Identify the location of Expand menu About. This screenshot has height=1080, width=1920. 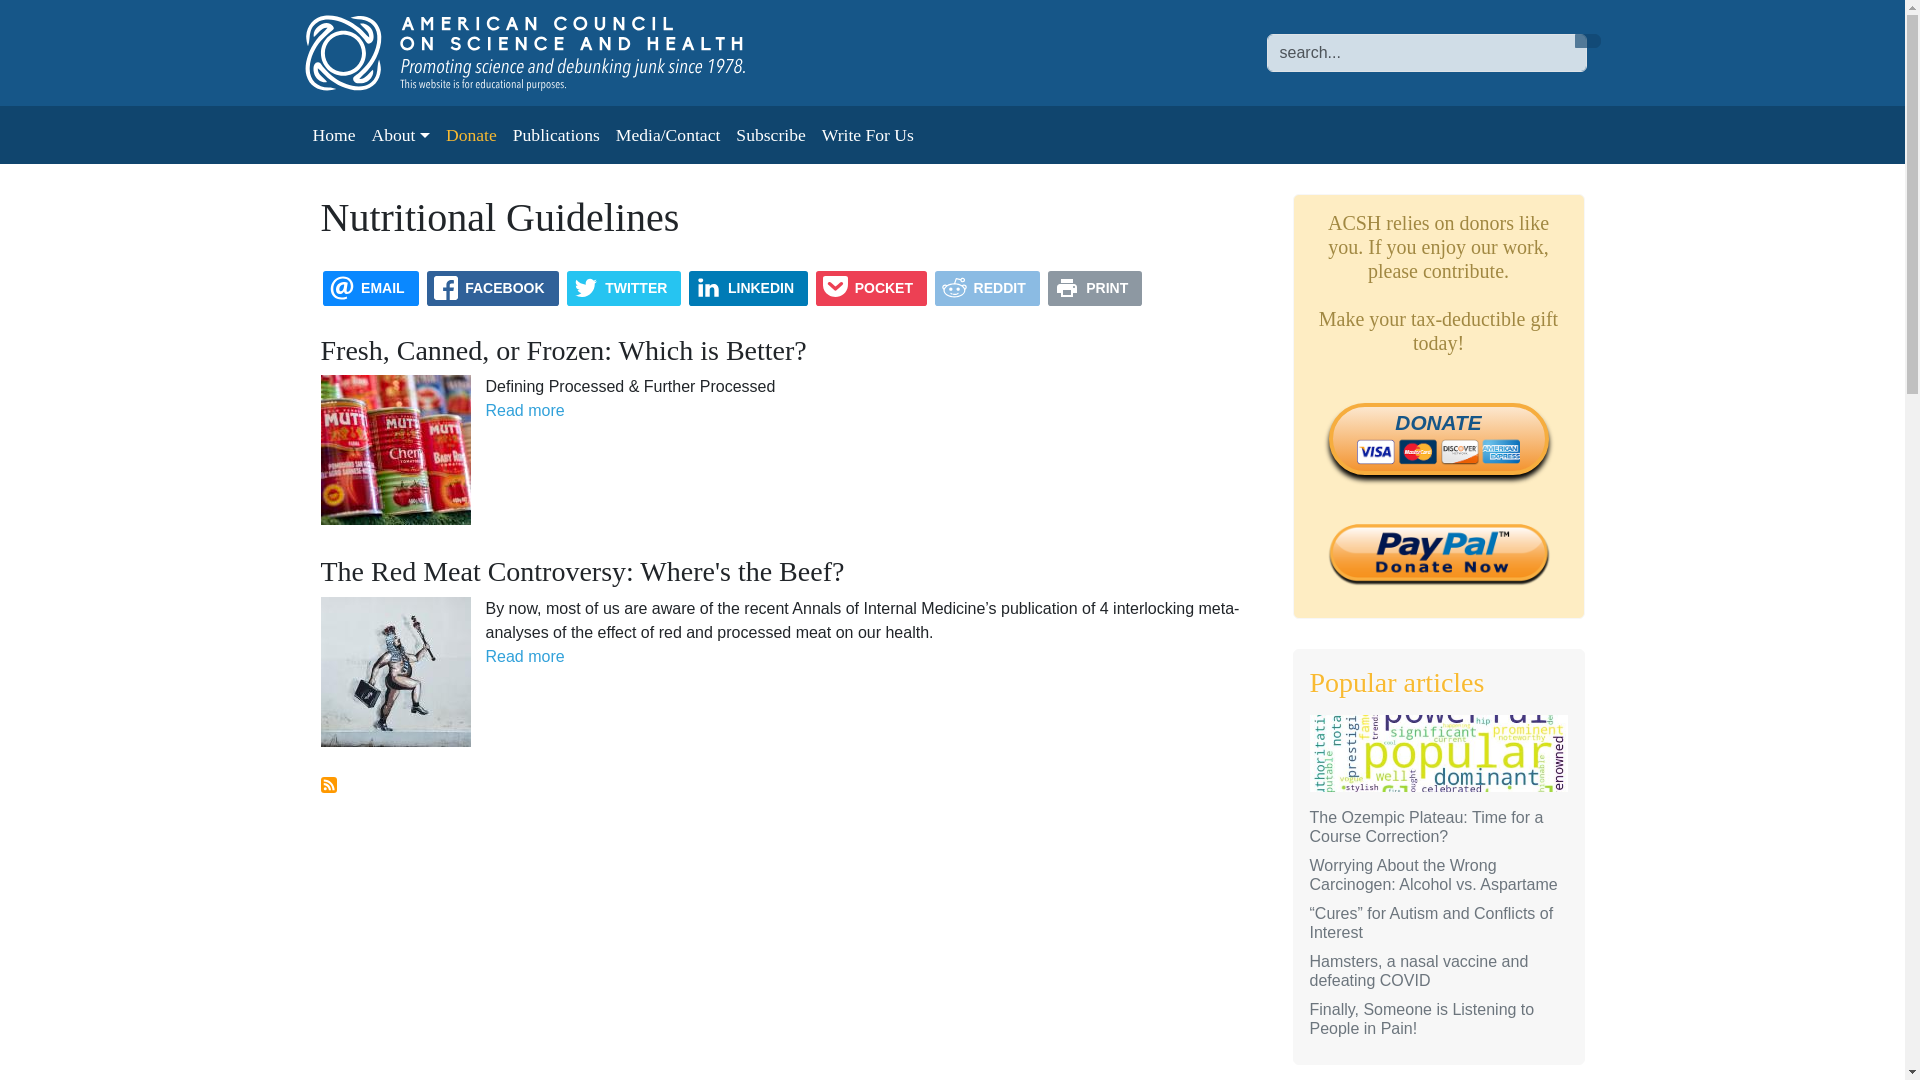
(400, 134).